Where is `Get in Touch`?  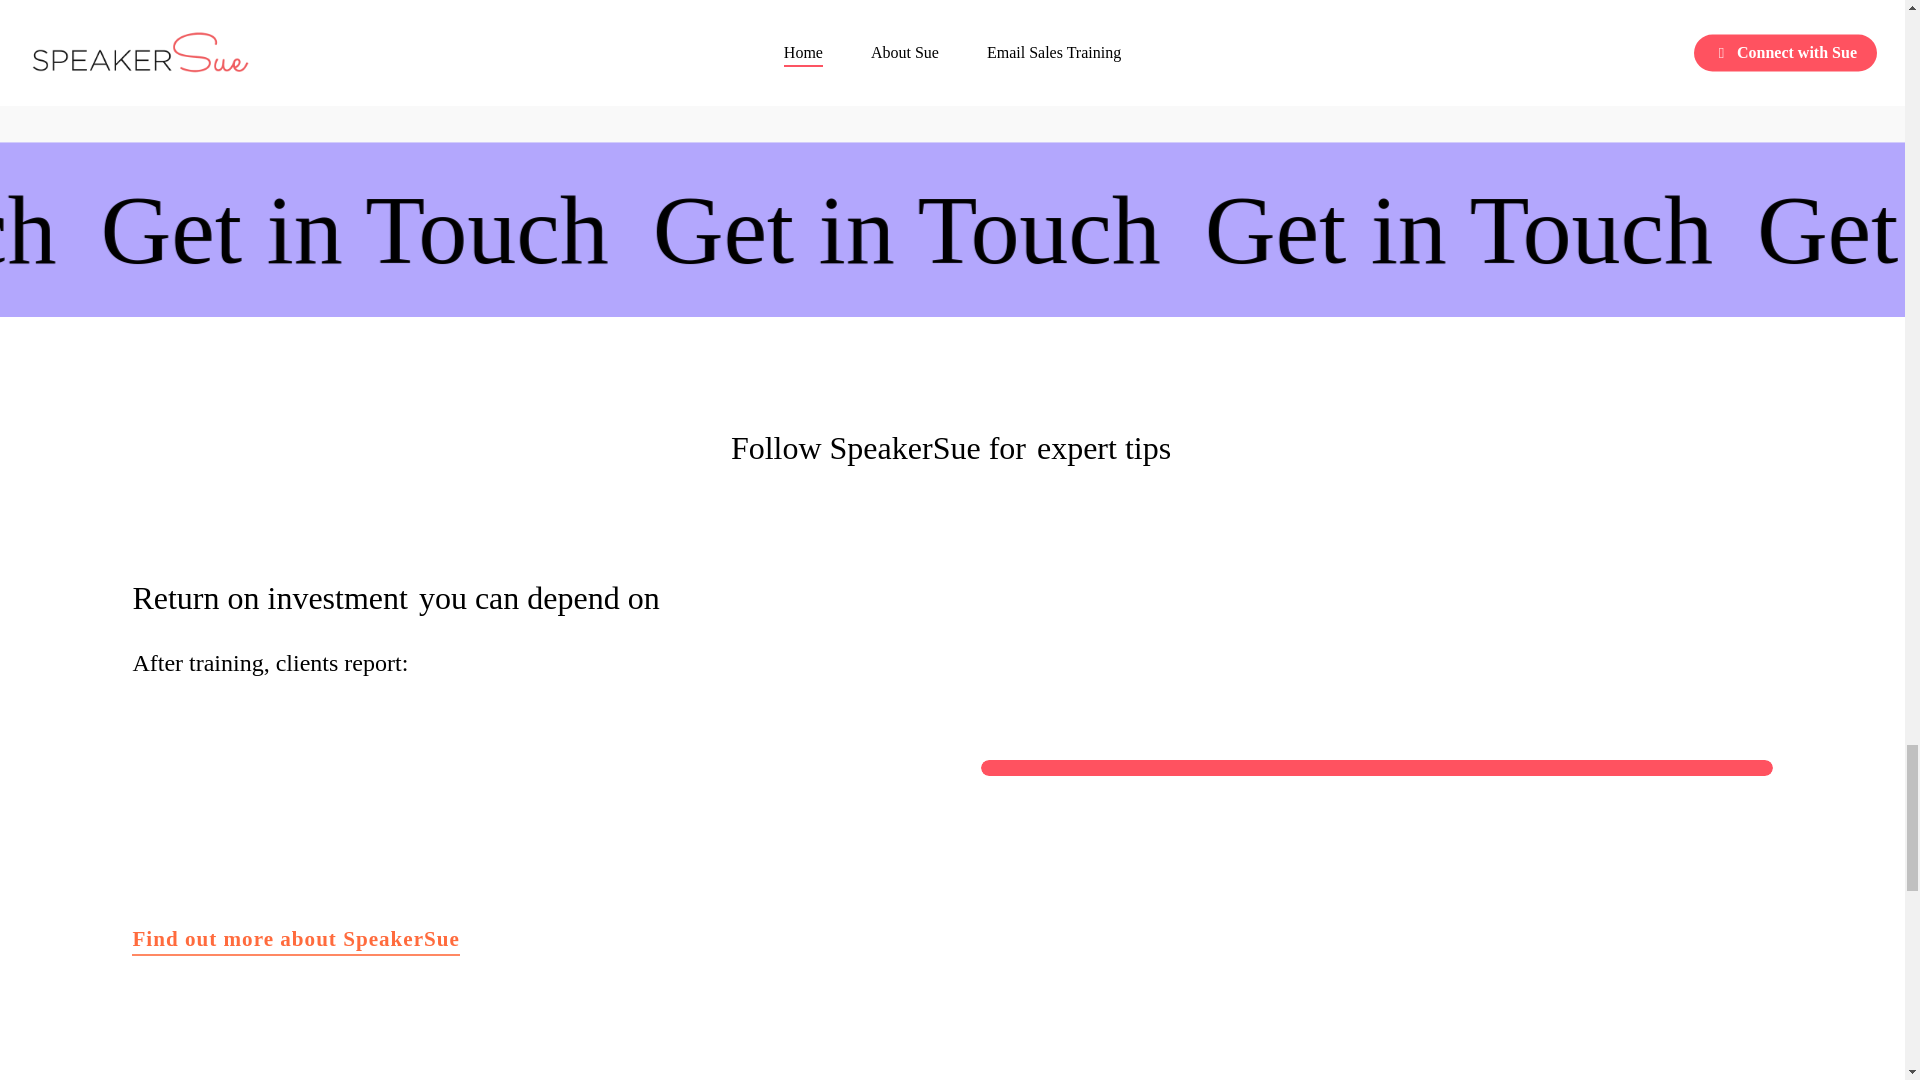
Get in Touch is located at coordinates (1242, 228).